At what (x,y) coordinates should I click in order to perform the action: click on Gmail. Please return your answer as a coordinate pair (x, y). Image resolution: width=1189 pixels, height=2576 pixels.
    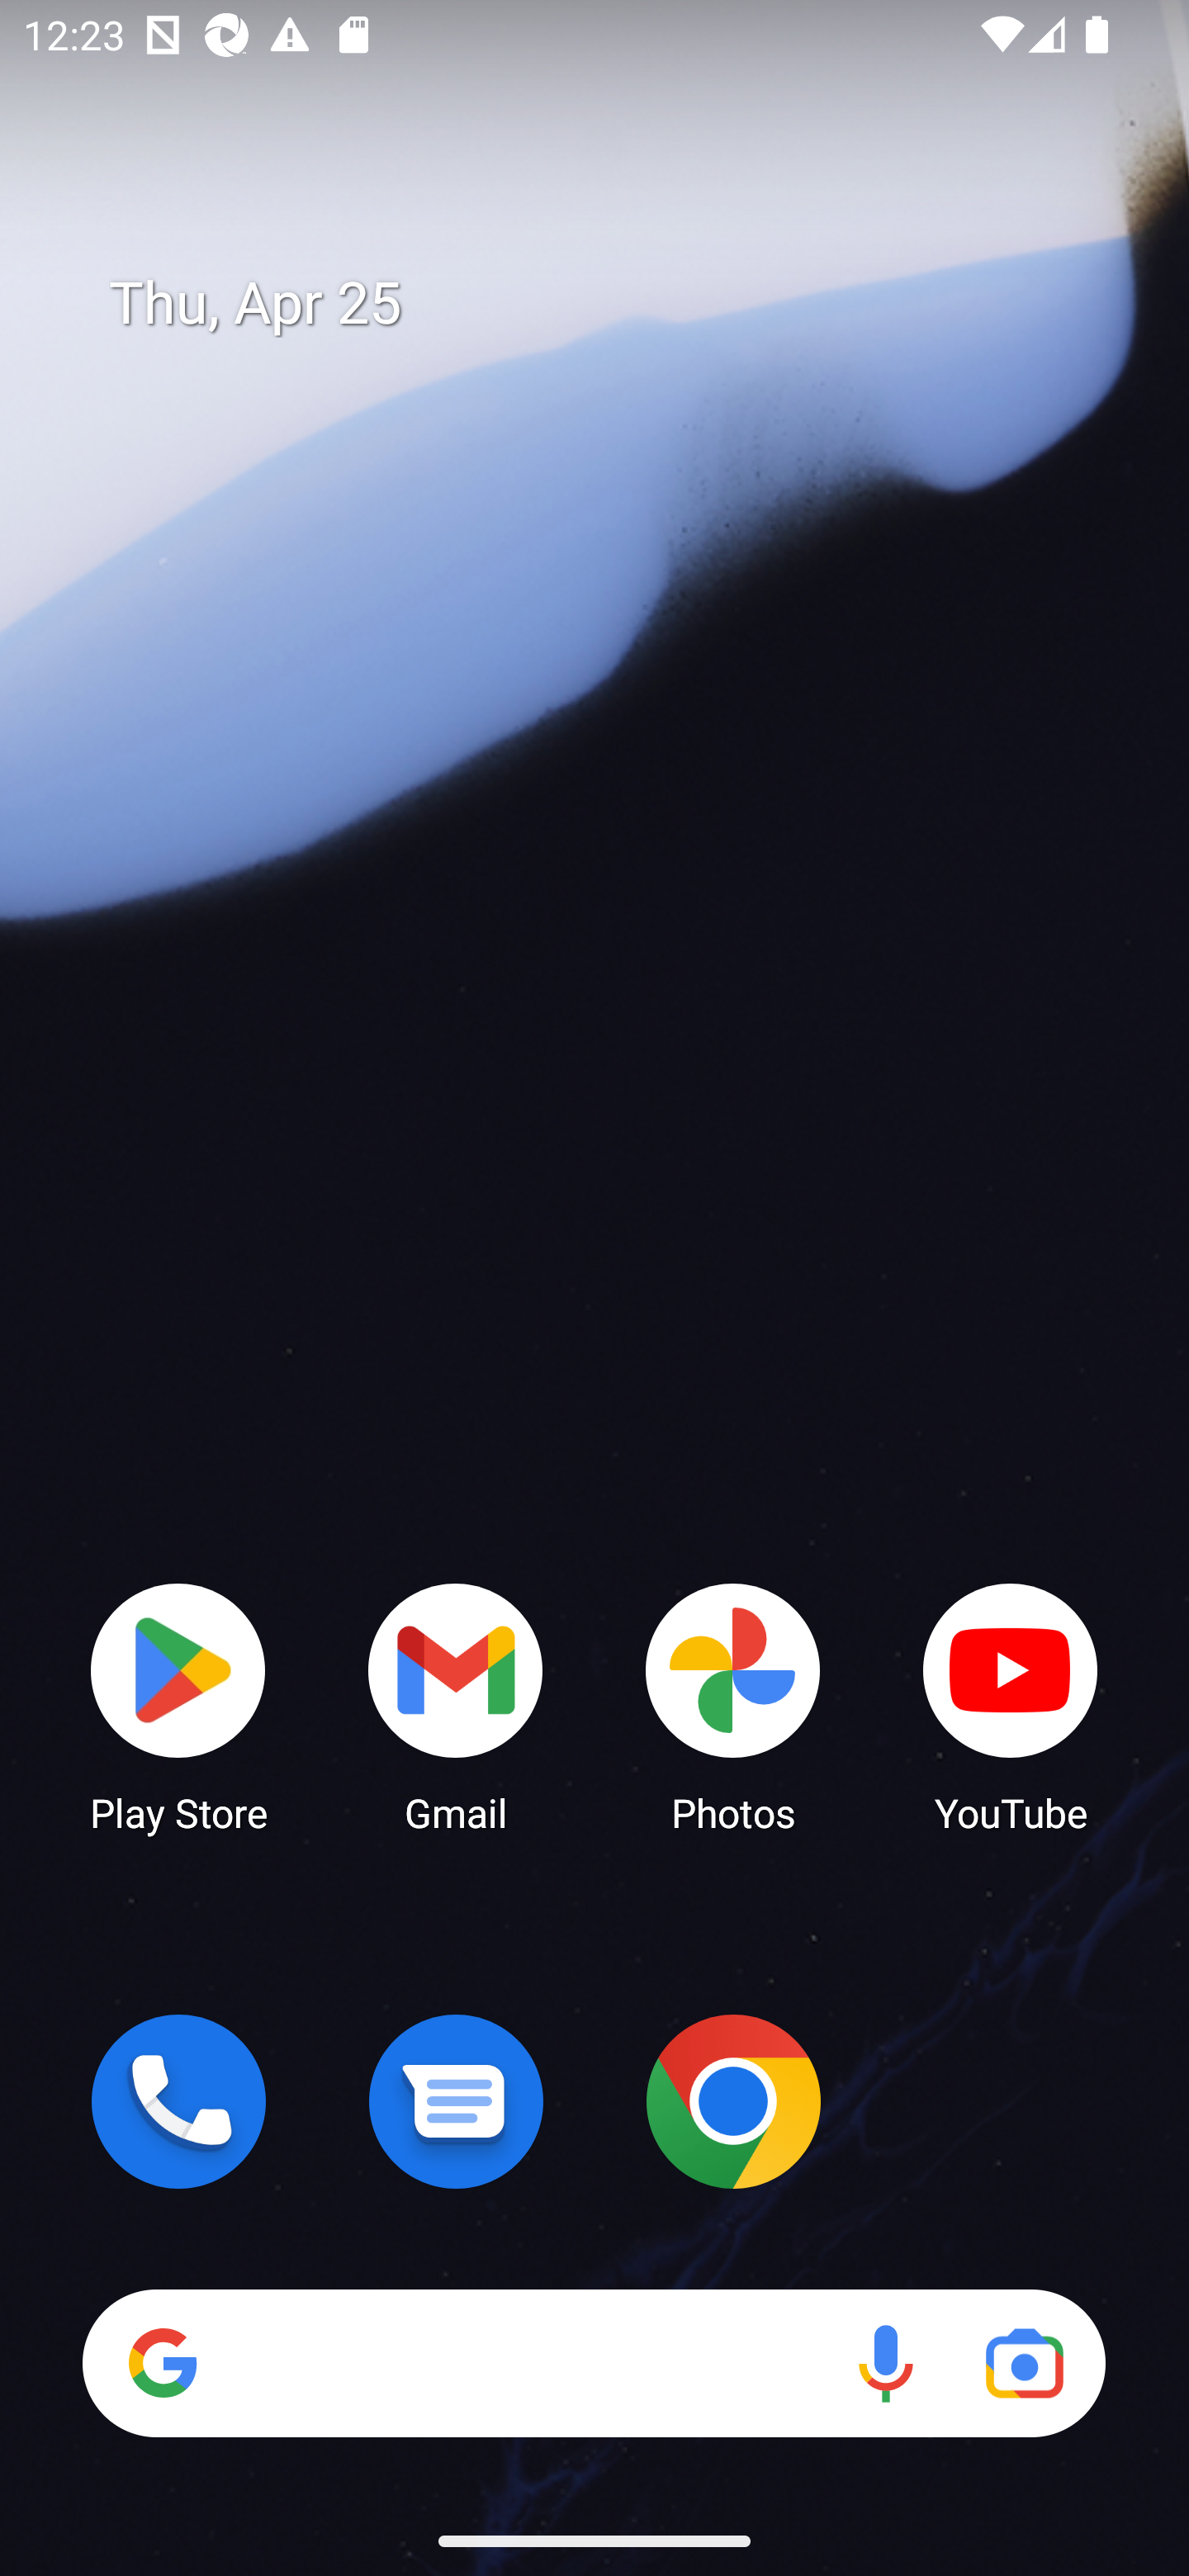
    Looking at the image, I should click on (456, 1706).